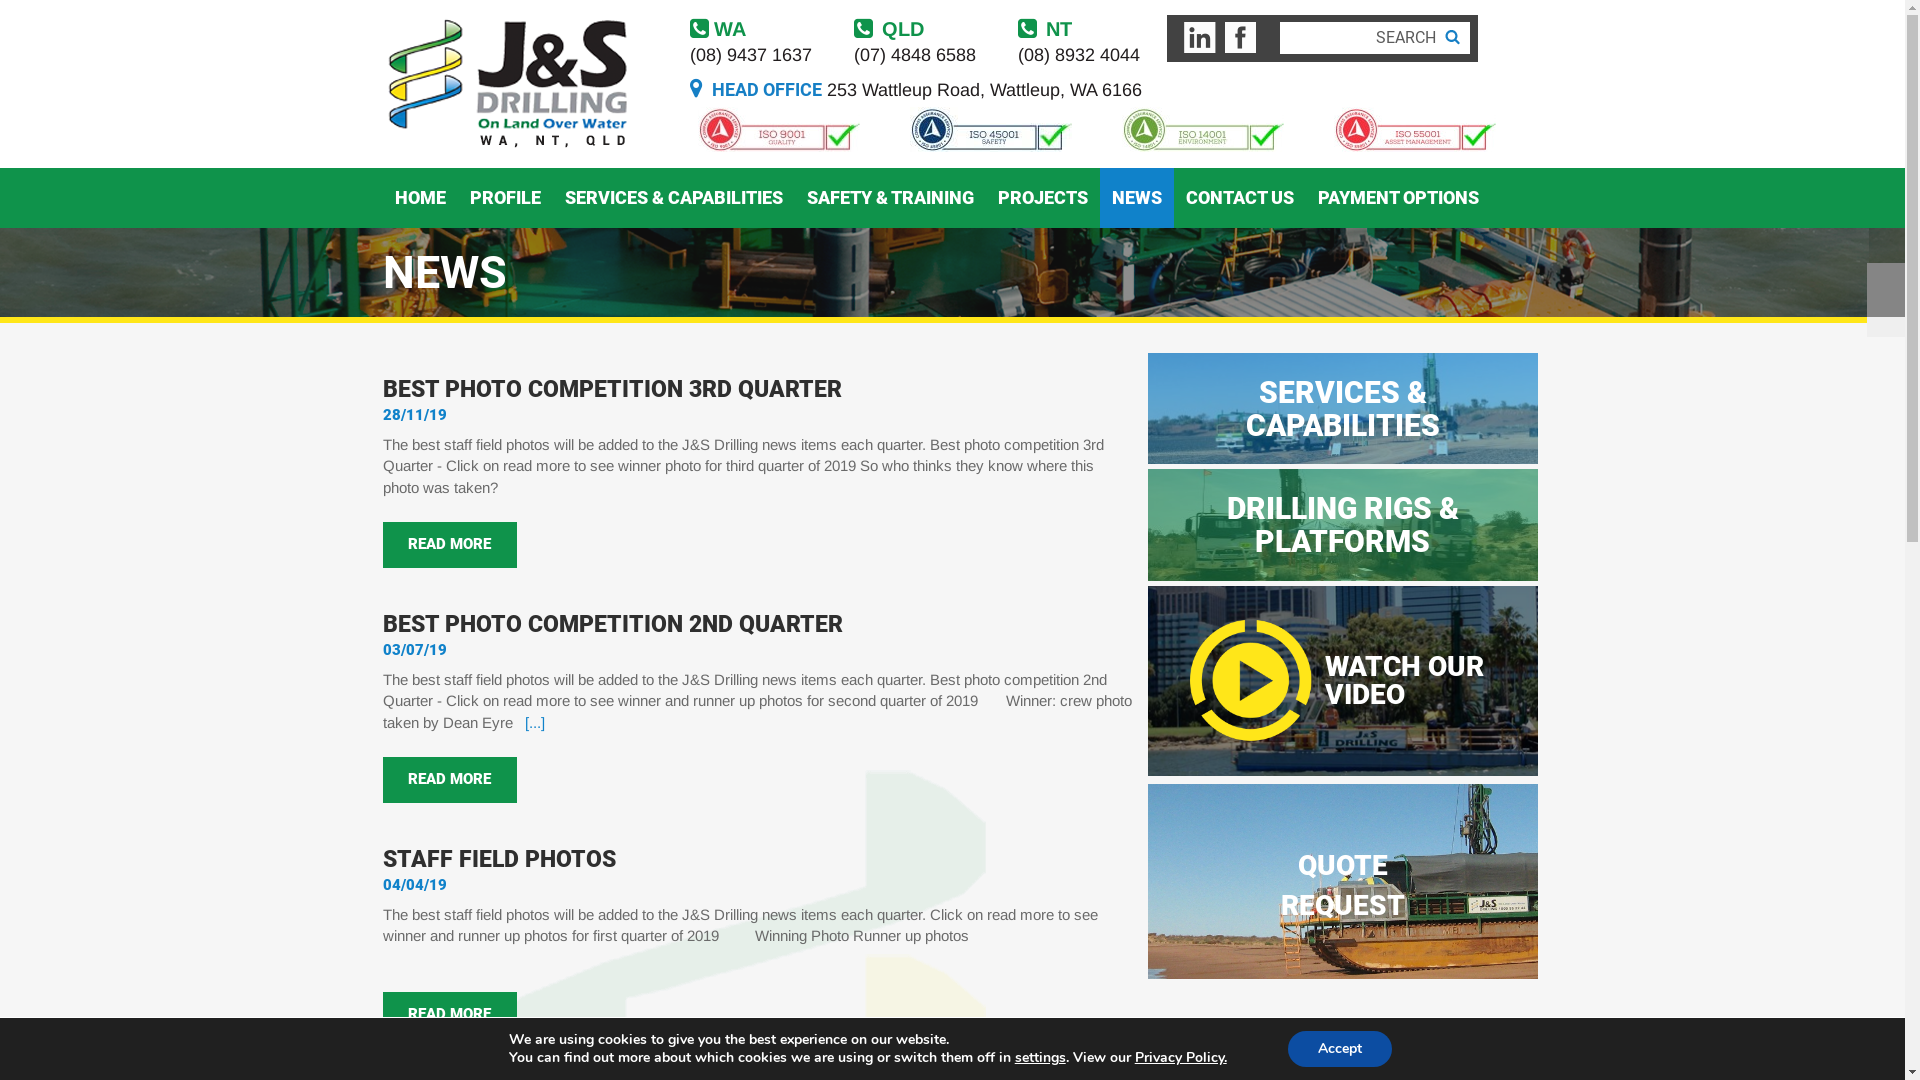 This screenshot has width=1920, height=1080. Describe the element at coordinates (920, 55) in the screenshot. I see `(07) 4848 6588` at that location.